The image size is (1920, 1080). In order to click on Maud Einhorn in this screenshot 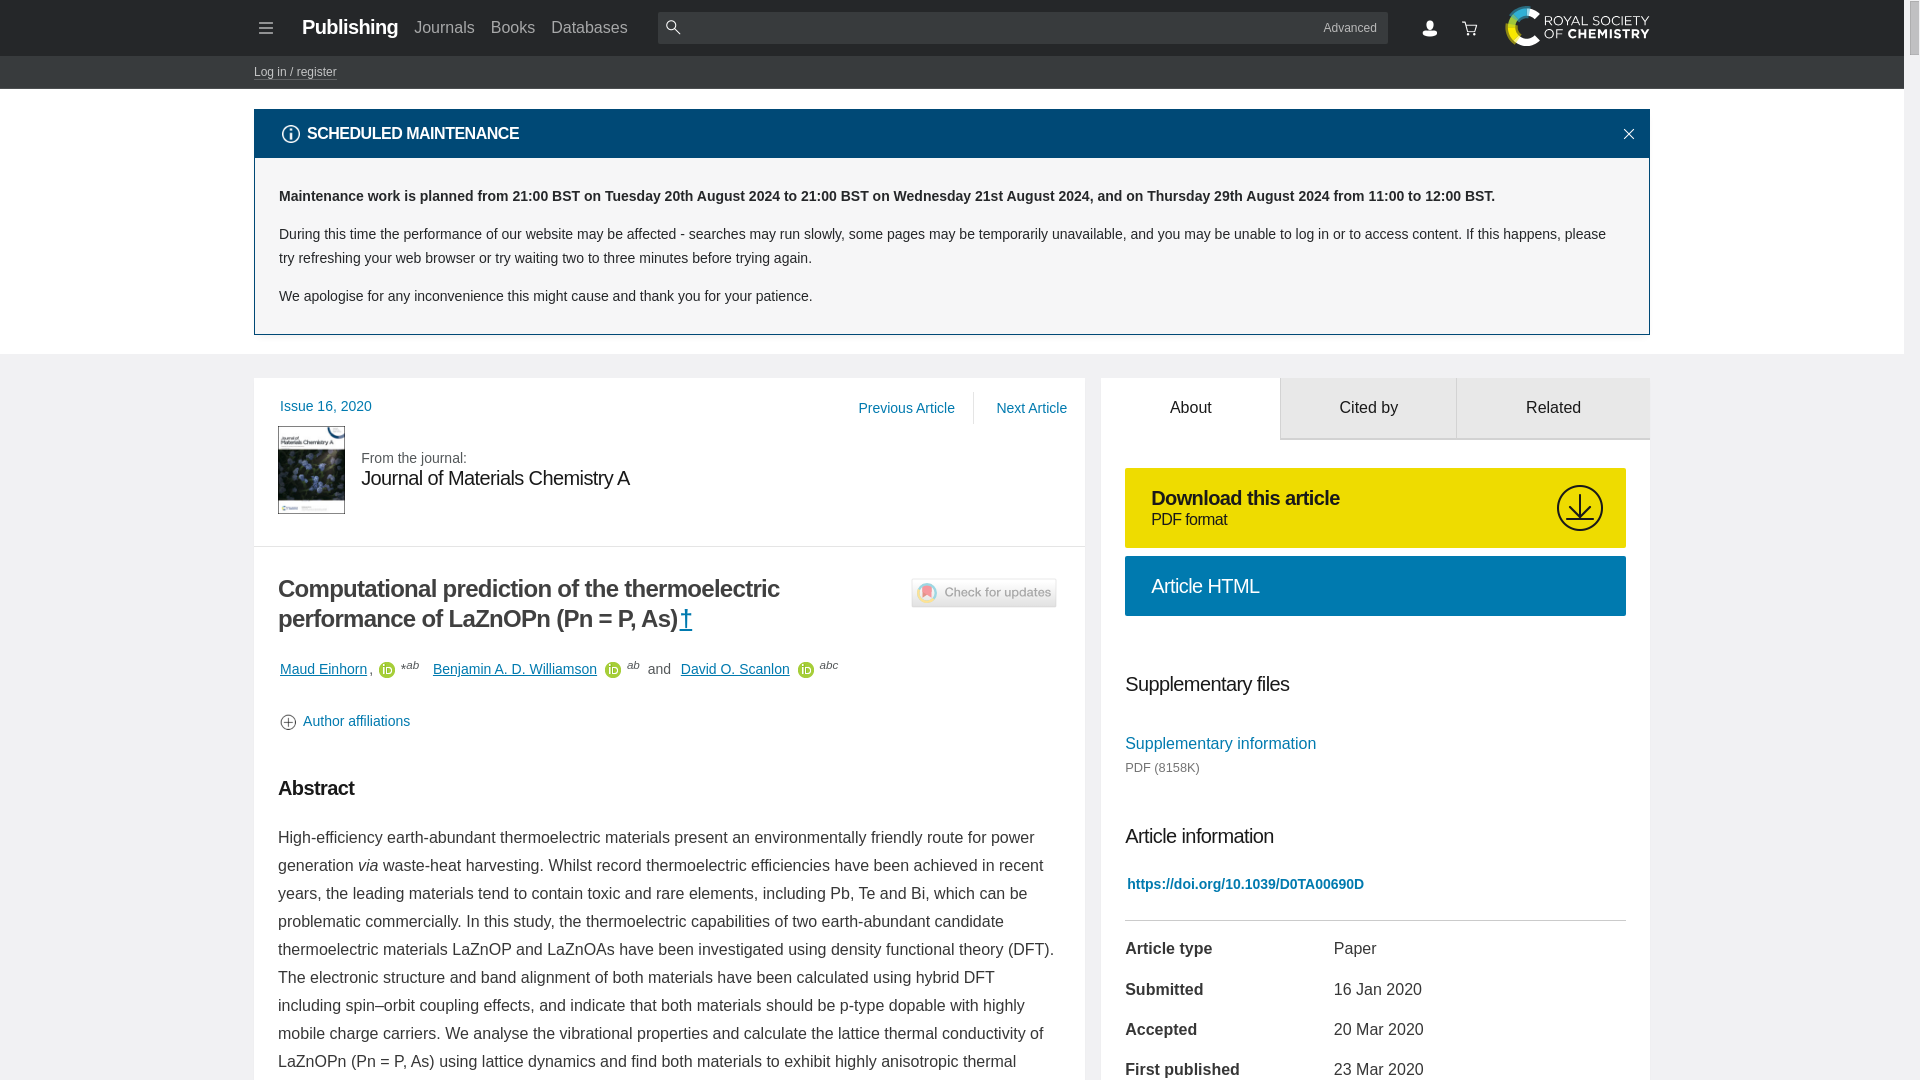, I will do `click(735, 668)`.